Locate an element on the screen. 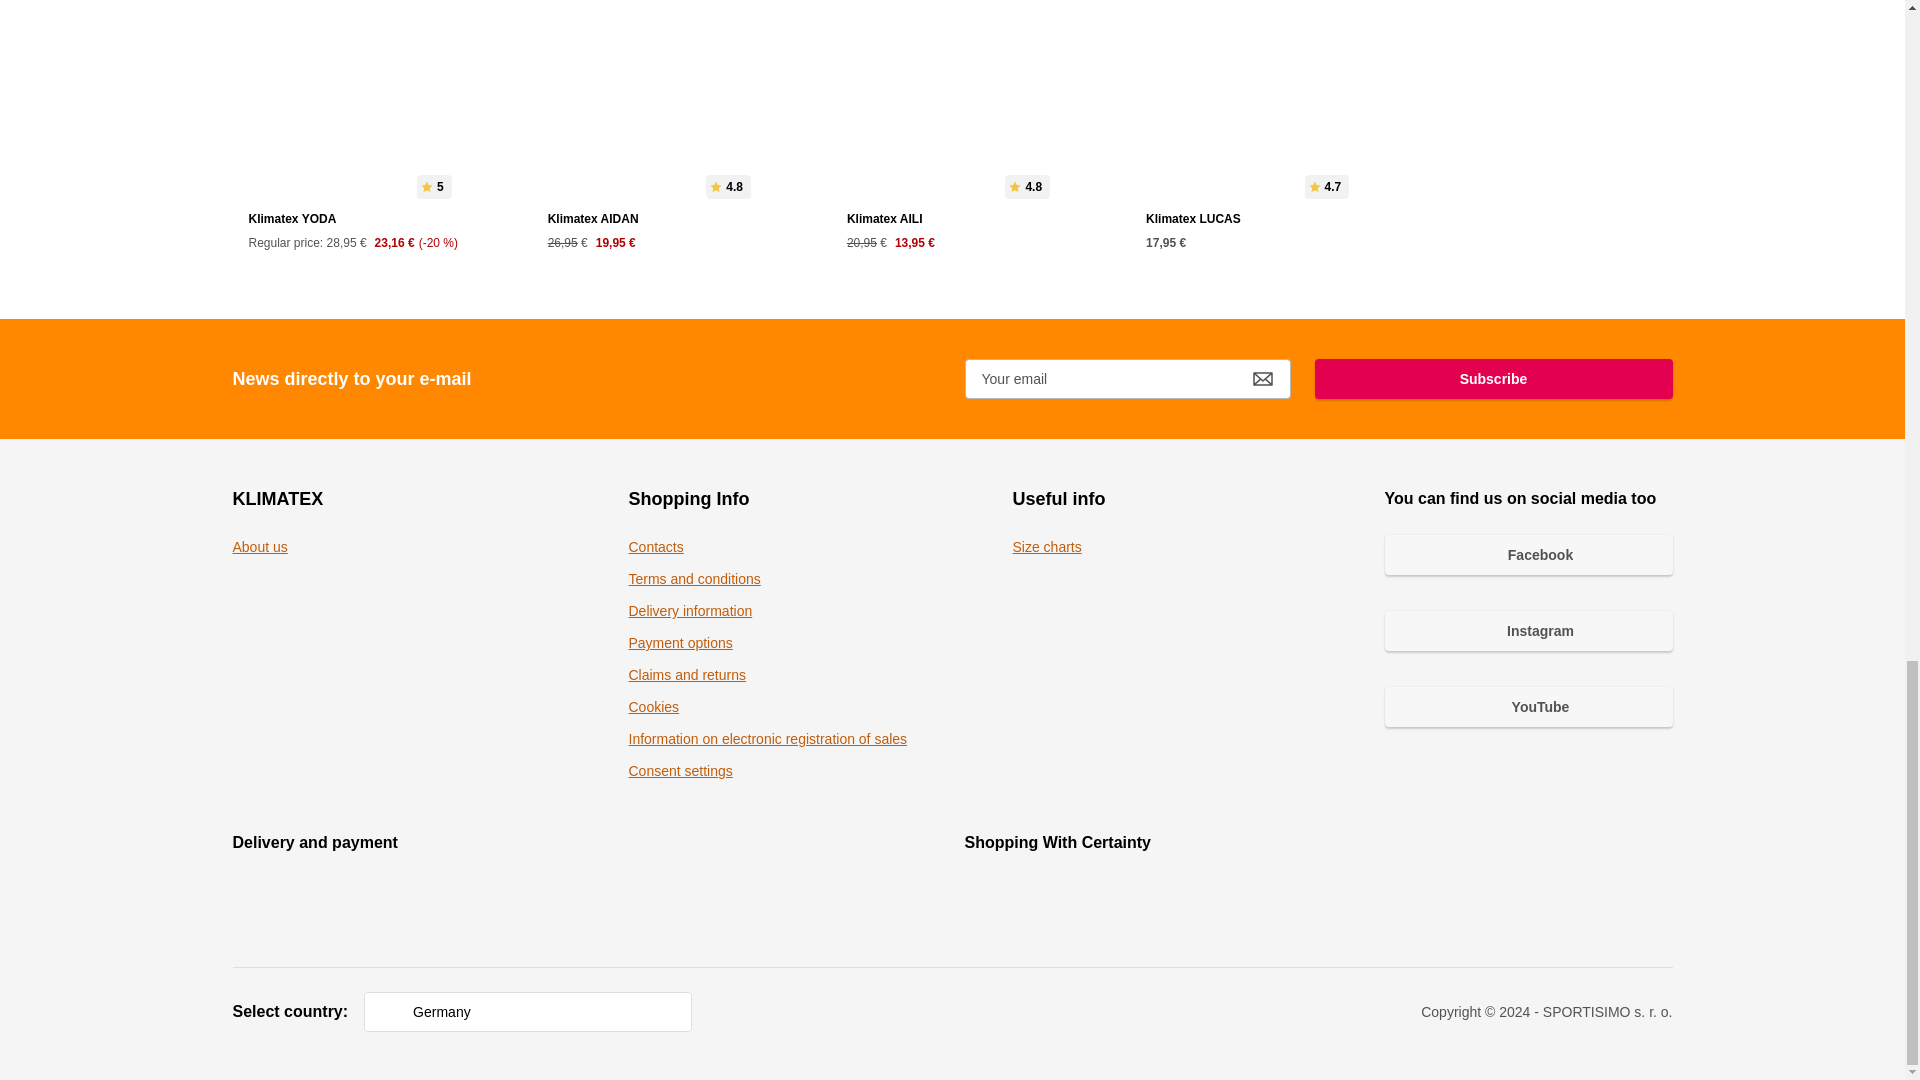  Men's functional T-shirt is located at coordinates (952, 136).